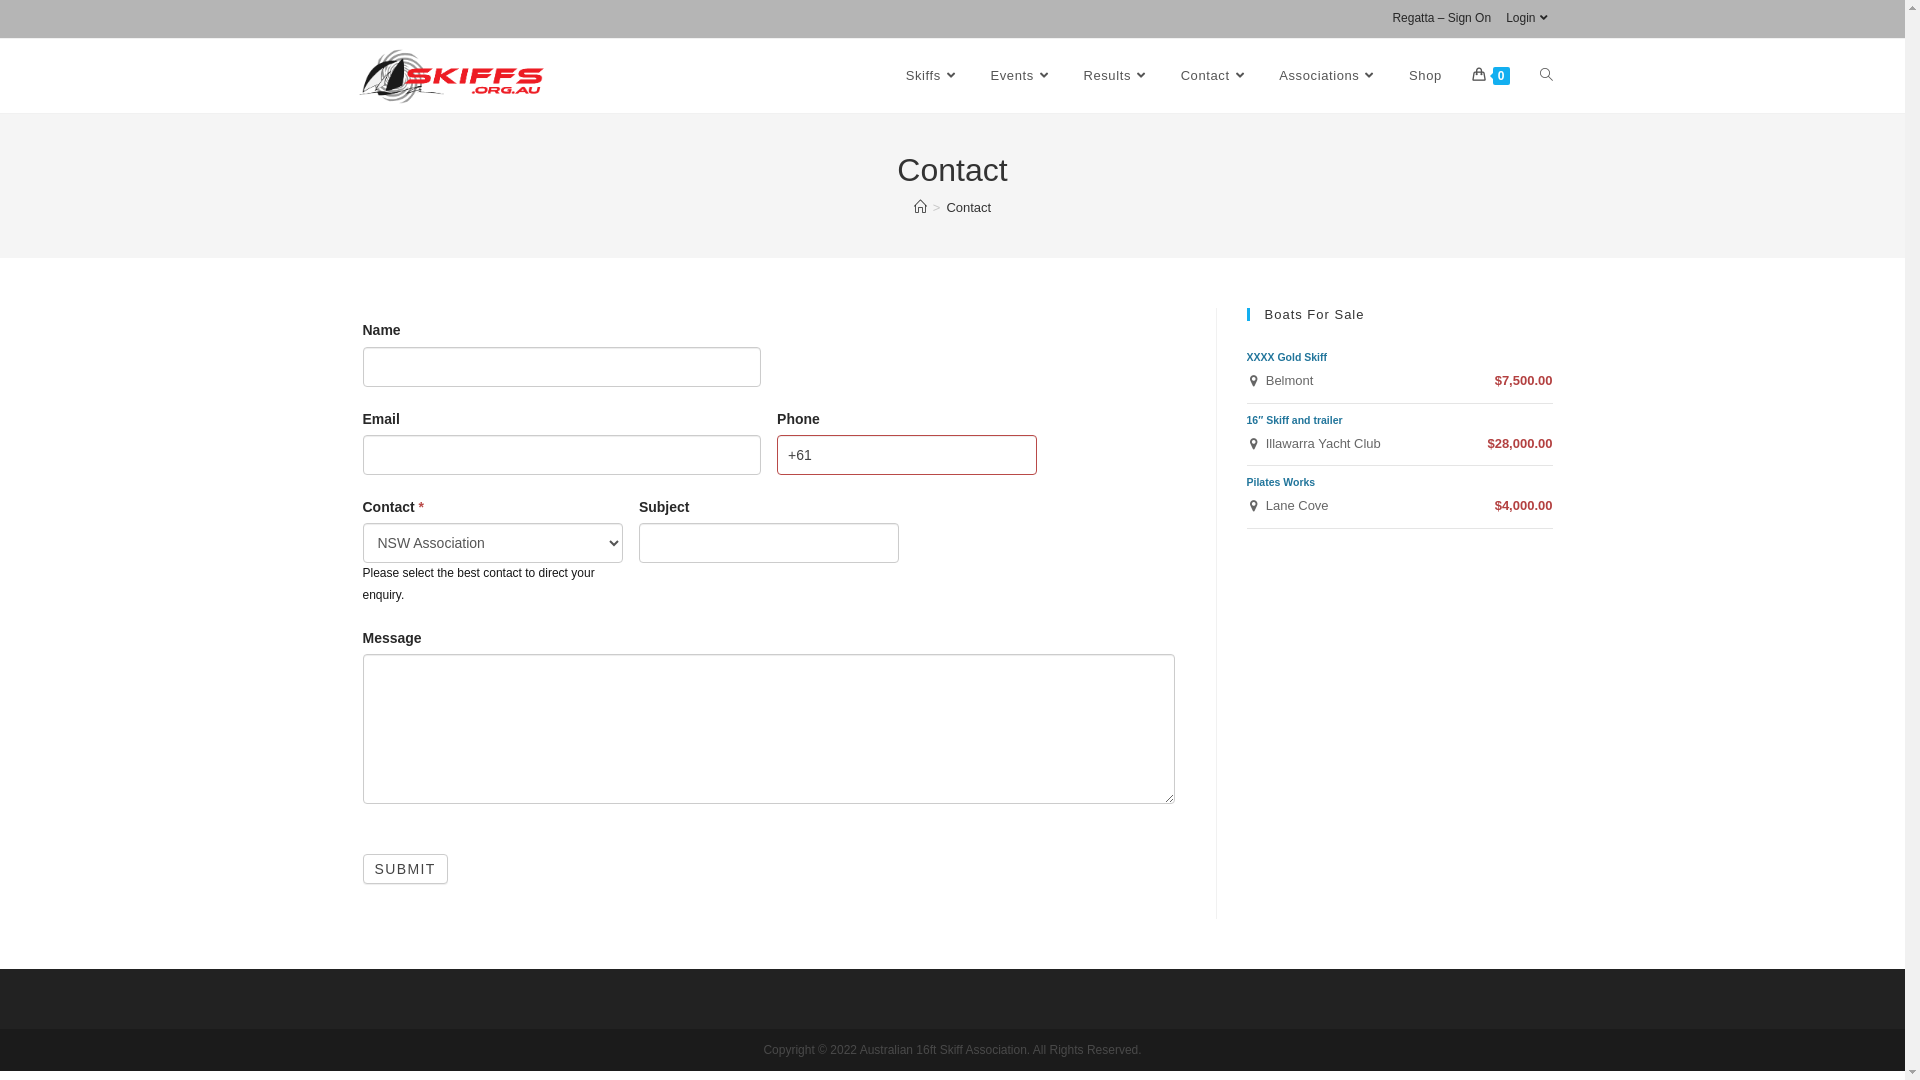  What do you see at coordinates (968, 208) in the screenshot?
I see `Contact` at bounding box center [968, 208].